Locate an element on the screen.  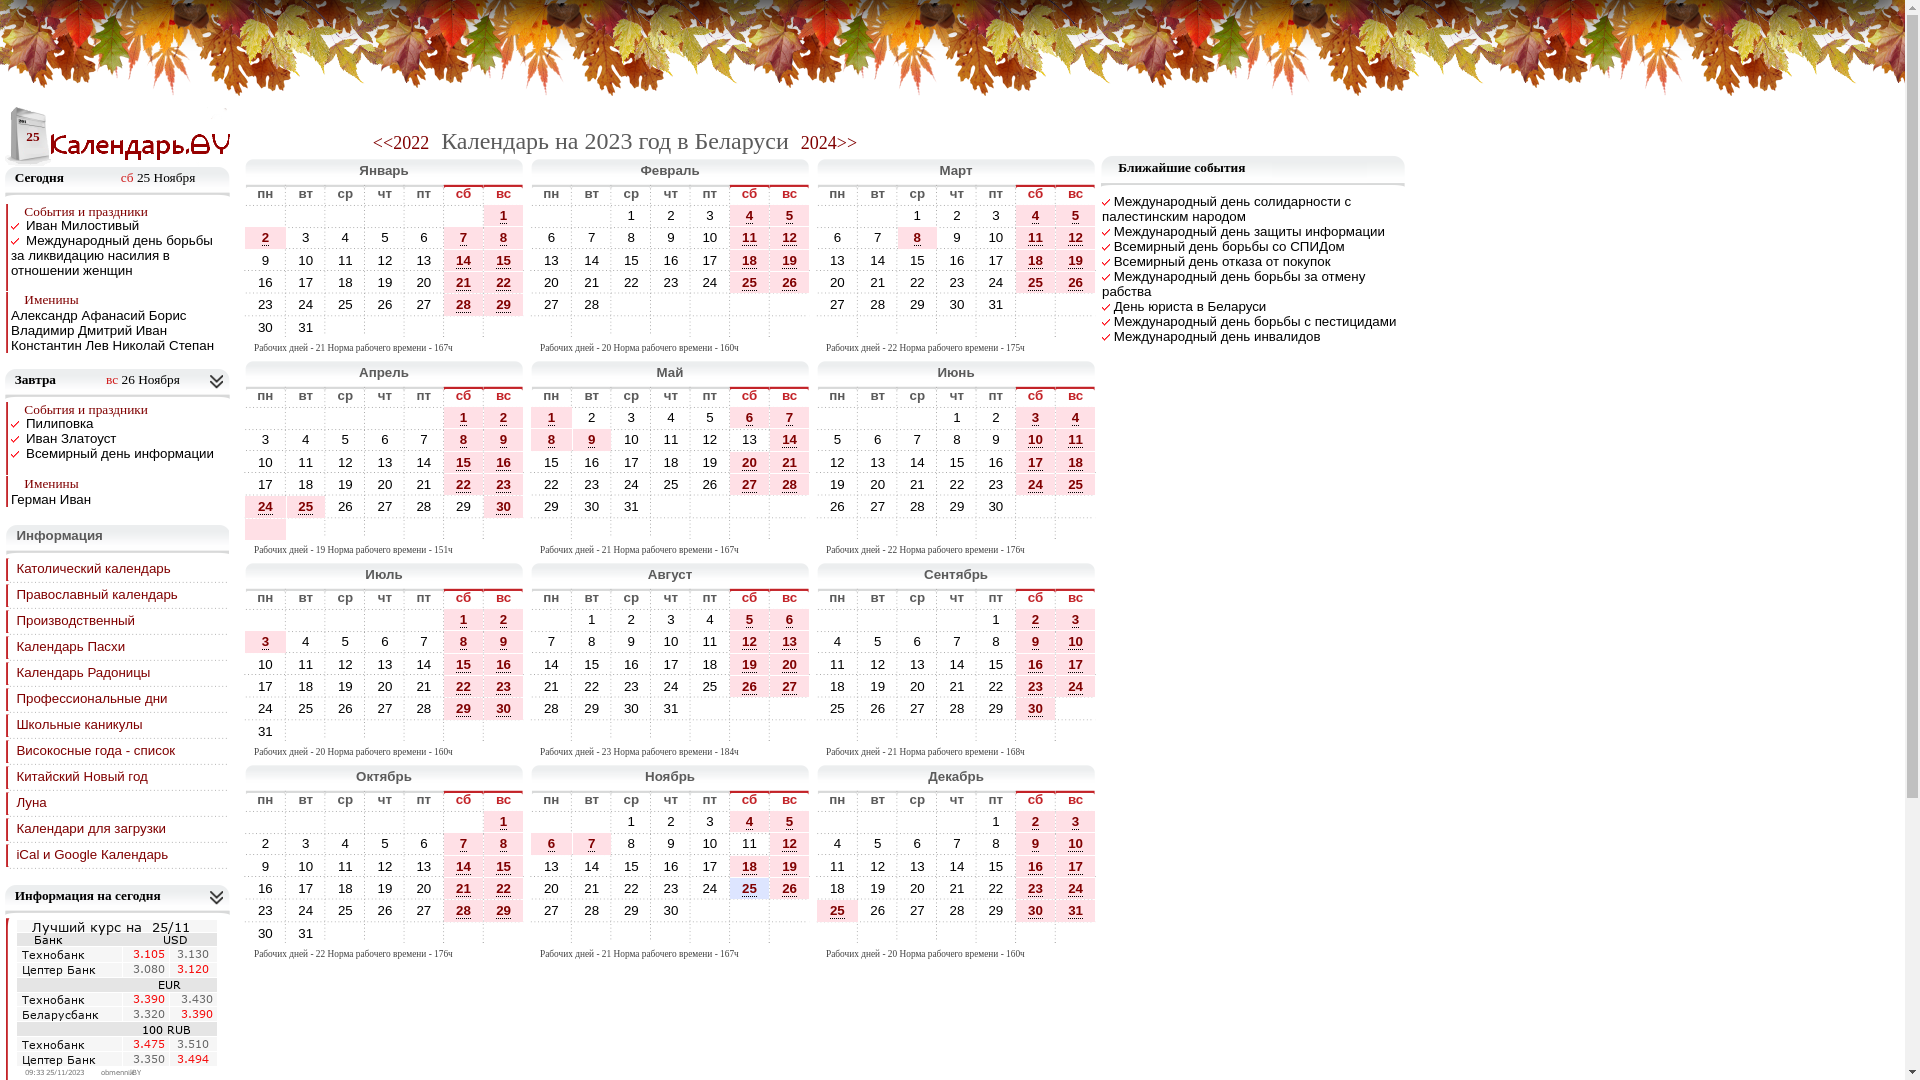
23 is located at coordinates (1036, 888).